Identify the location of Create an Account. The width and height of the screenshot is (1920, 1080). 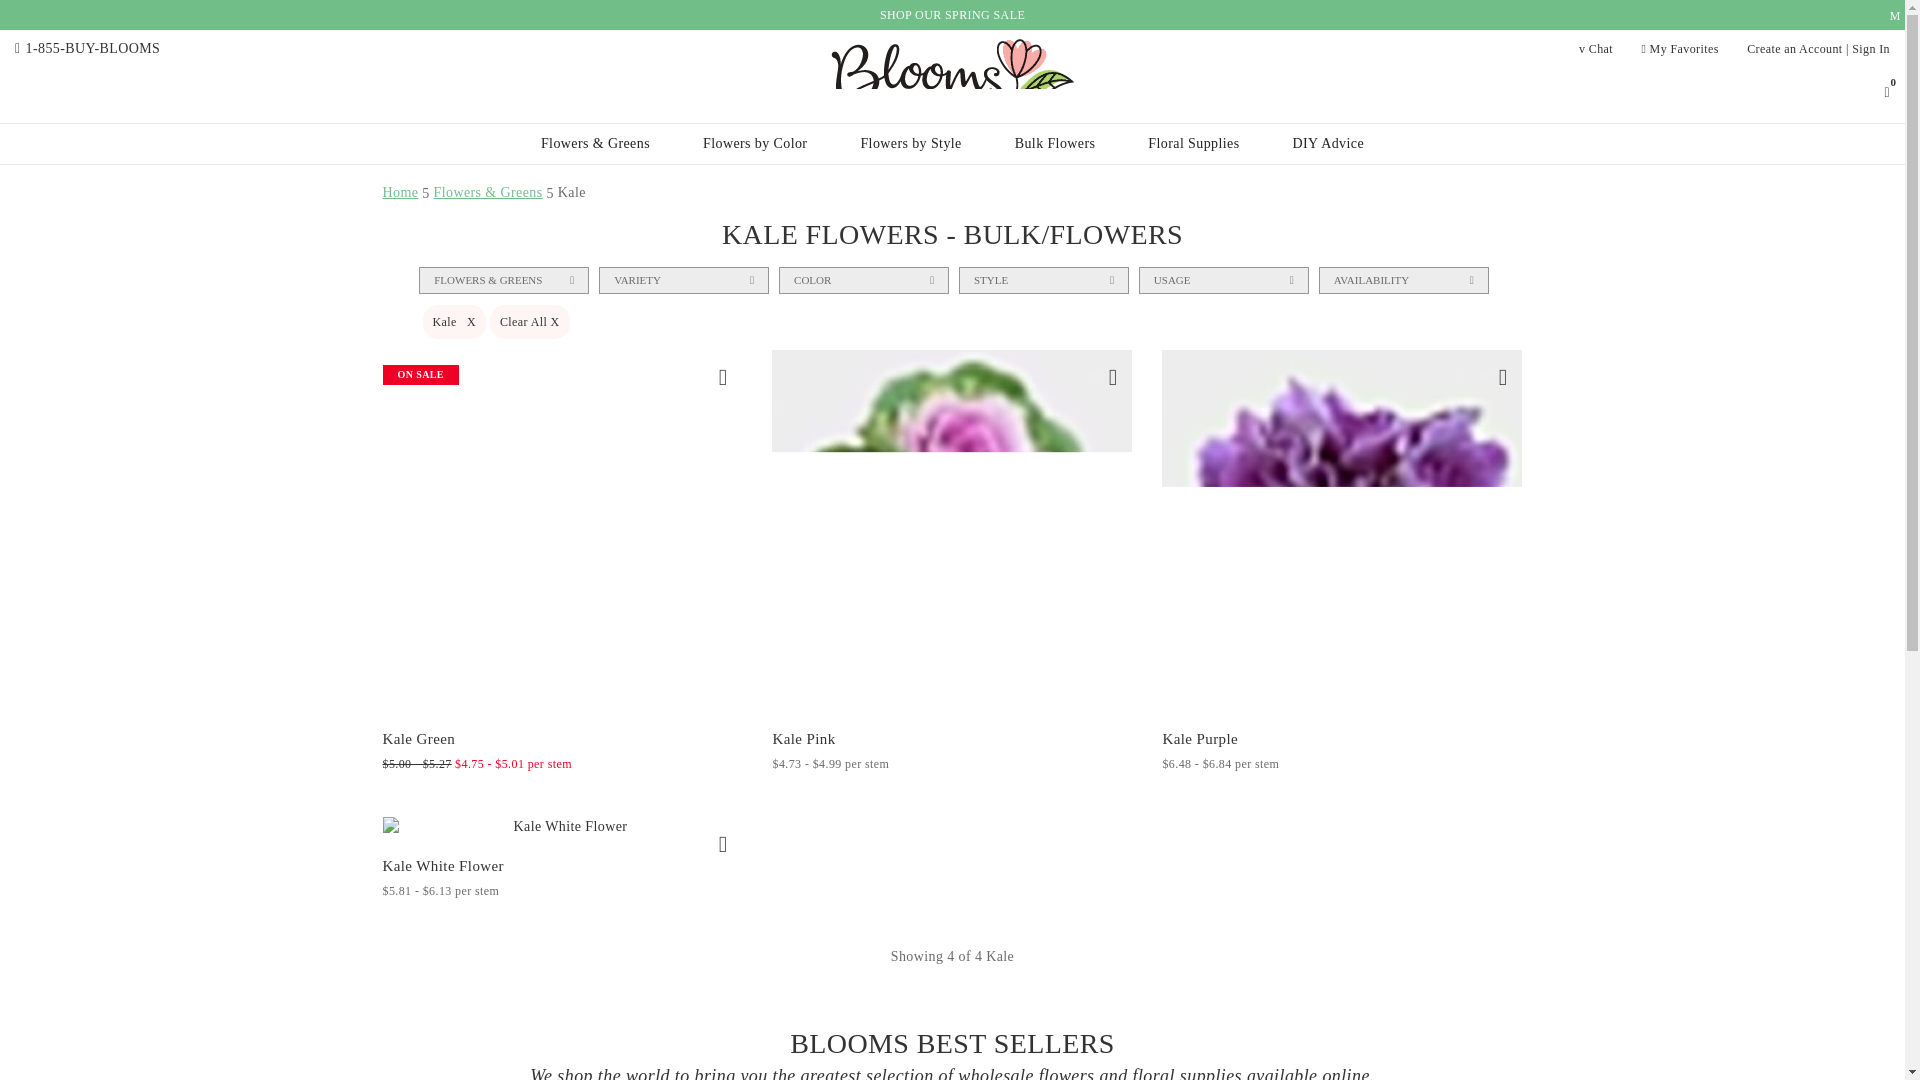
(1794, 49).